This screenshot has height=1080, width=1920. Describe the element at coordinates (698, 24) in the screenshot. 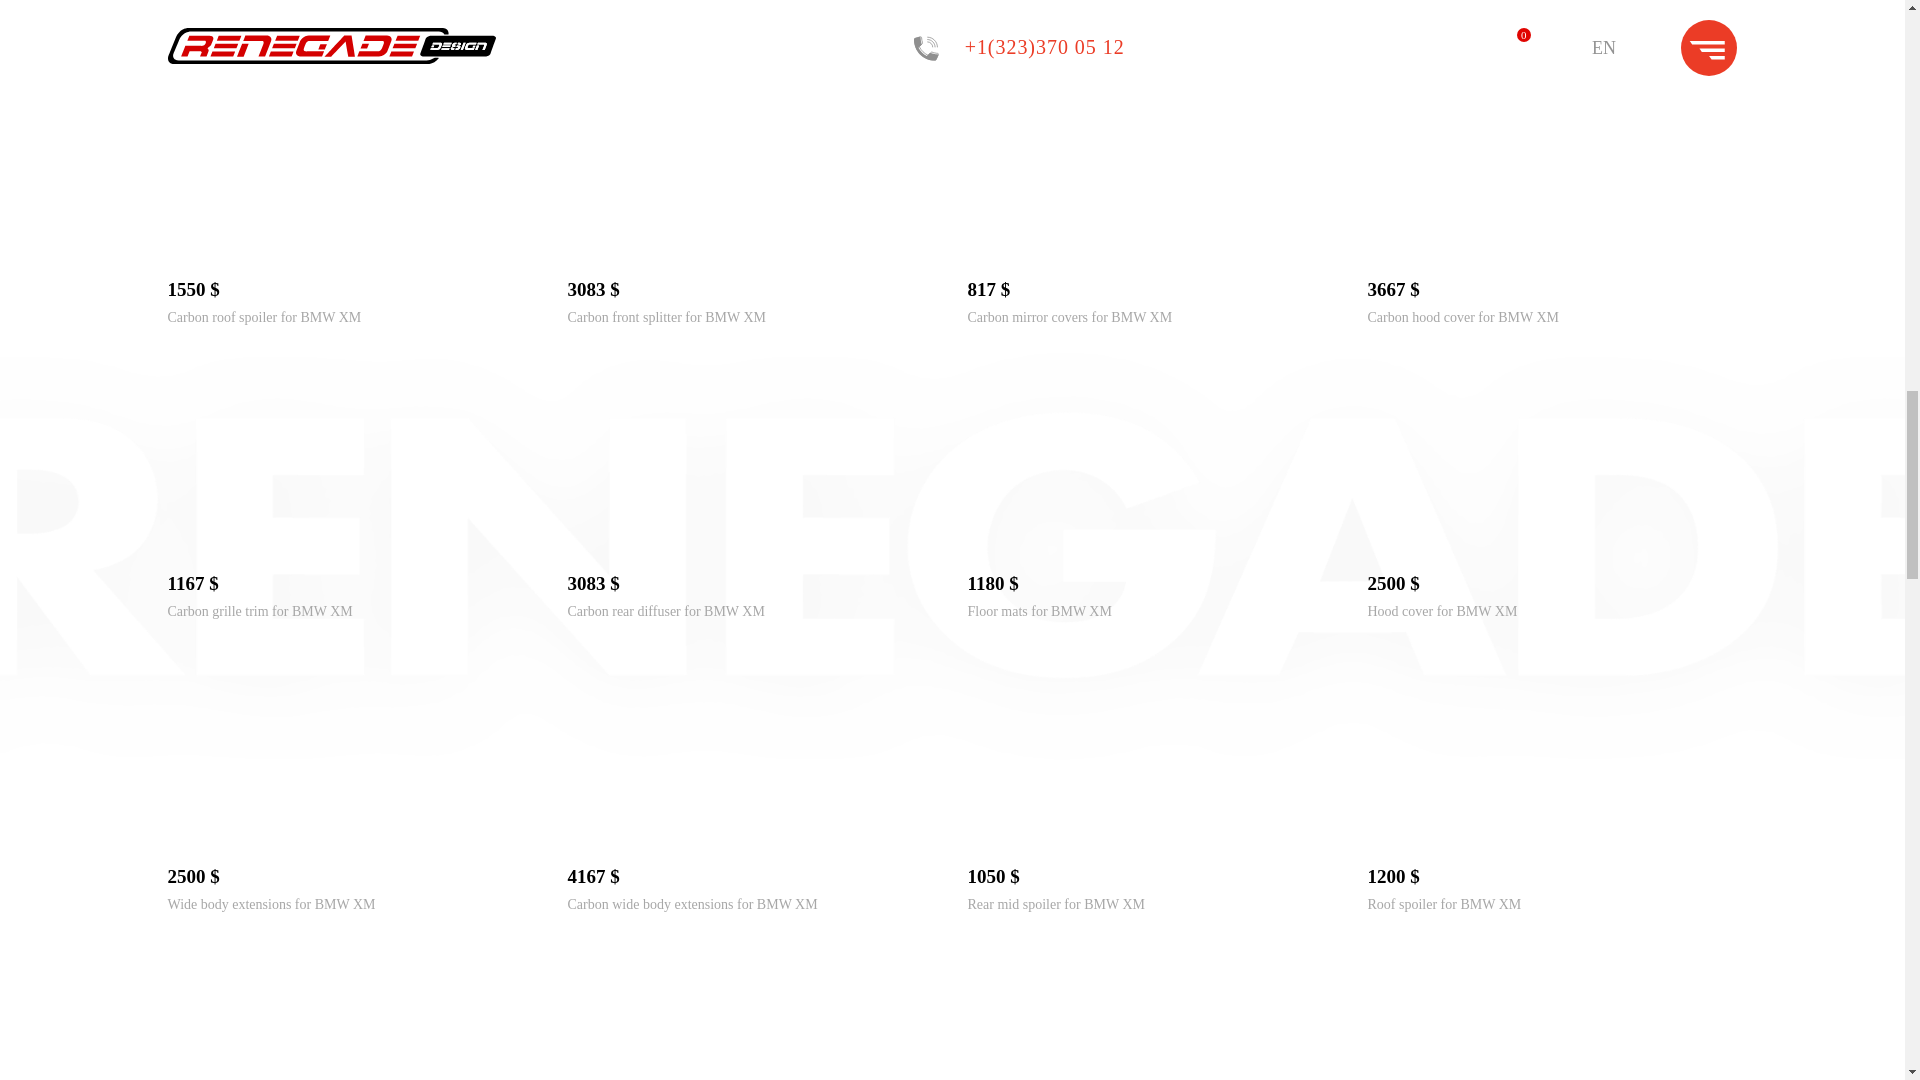

I see `Akrapovic exhaust system for BMW XM G09` at that location.